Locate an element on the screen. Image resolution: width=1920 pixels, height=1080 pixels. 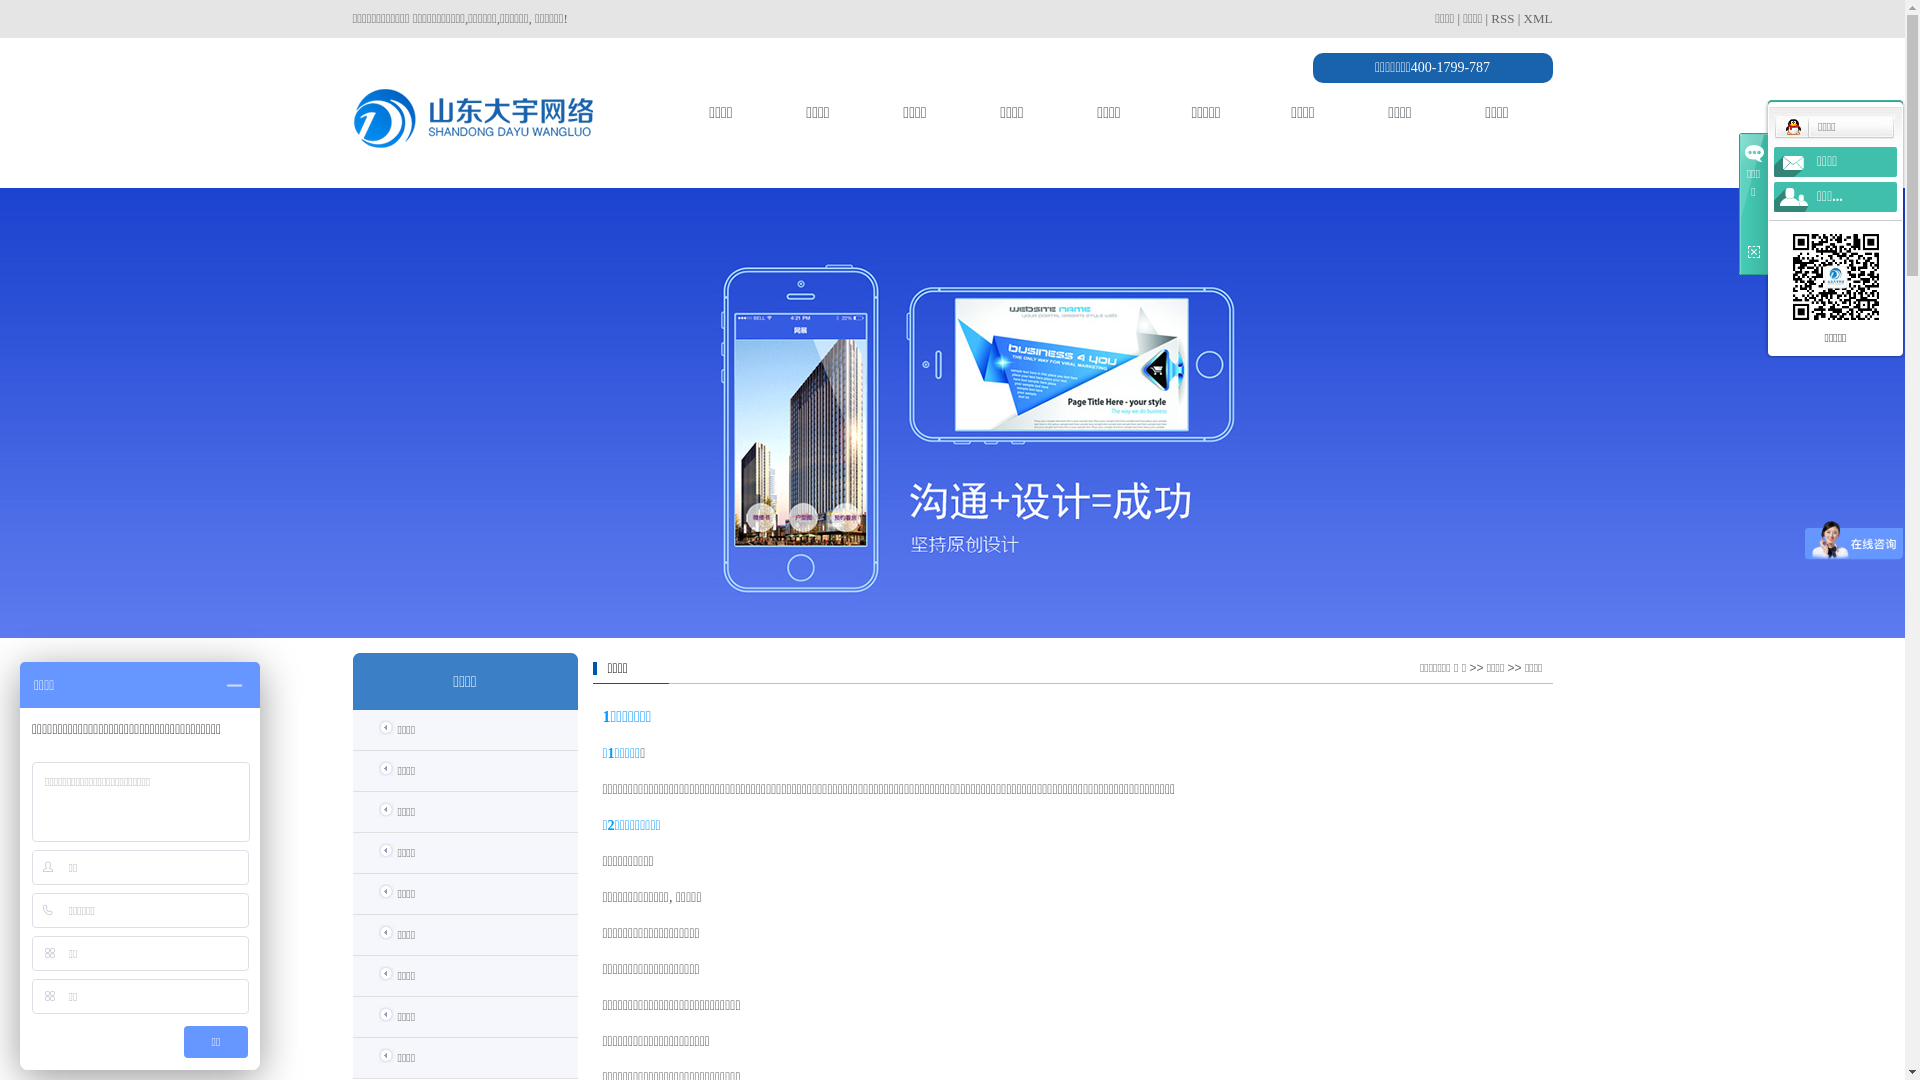
RSS is located at coordinates (1502, 18).